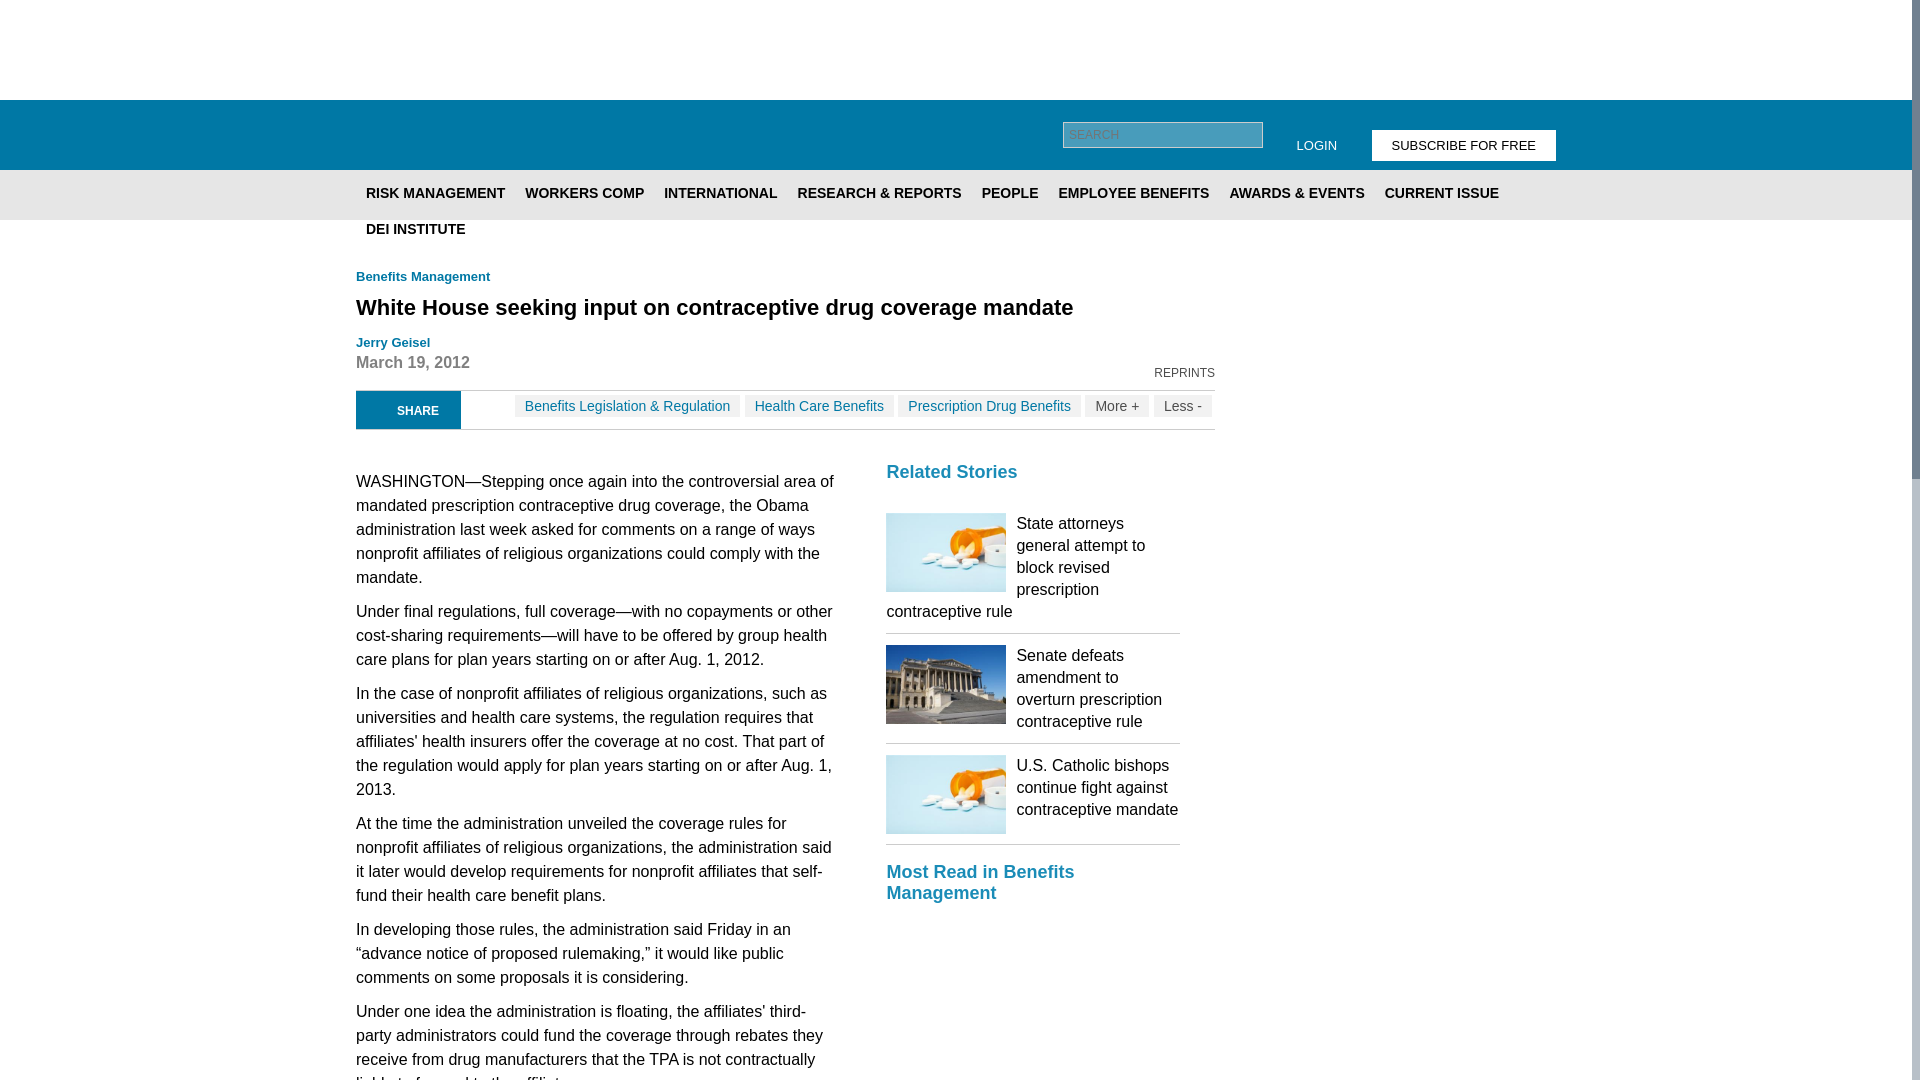  Describe the element at coordinates (1306, 134) in the screenshot. I see `Help` at that location.